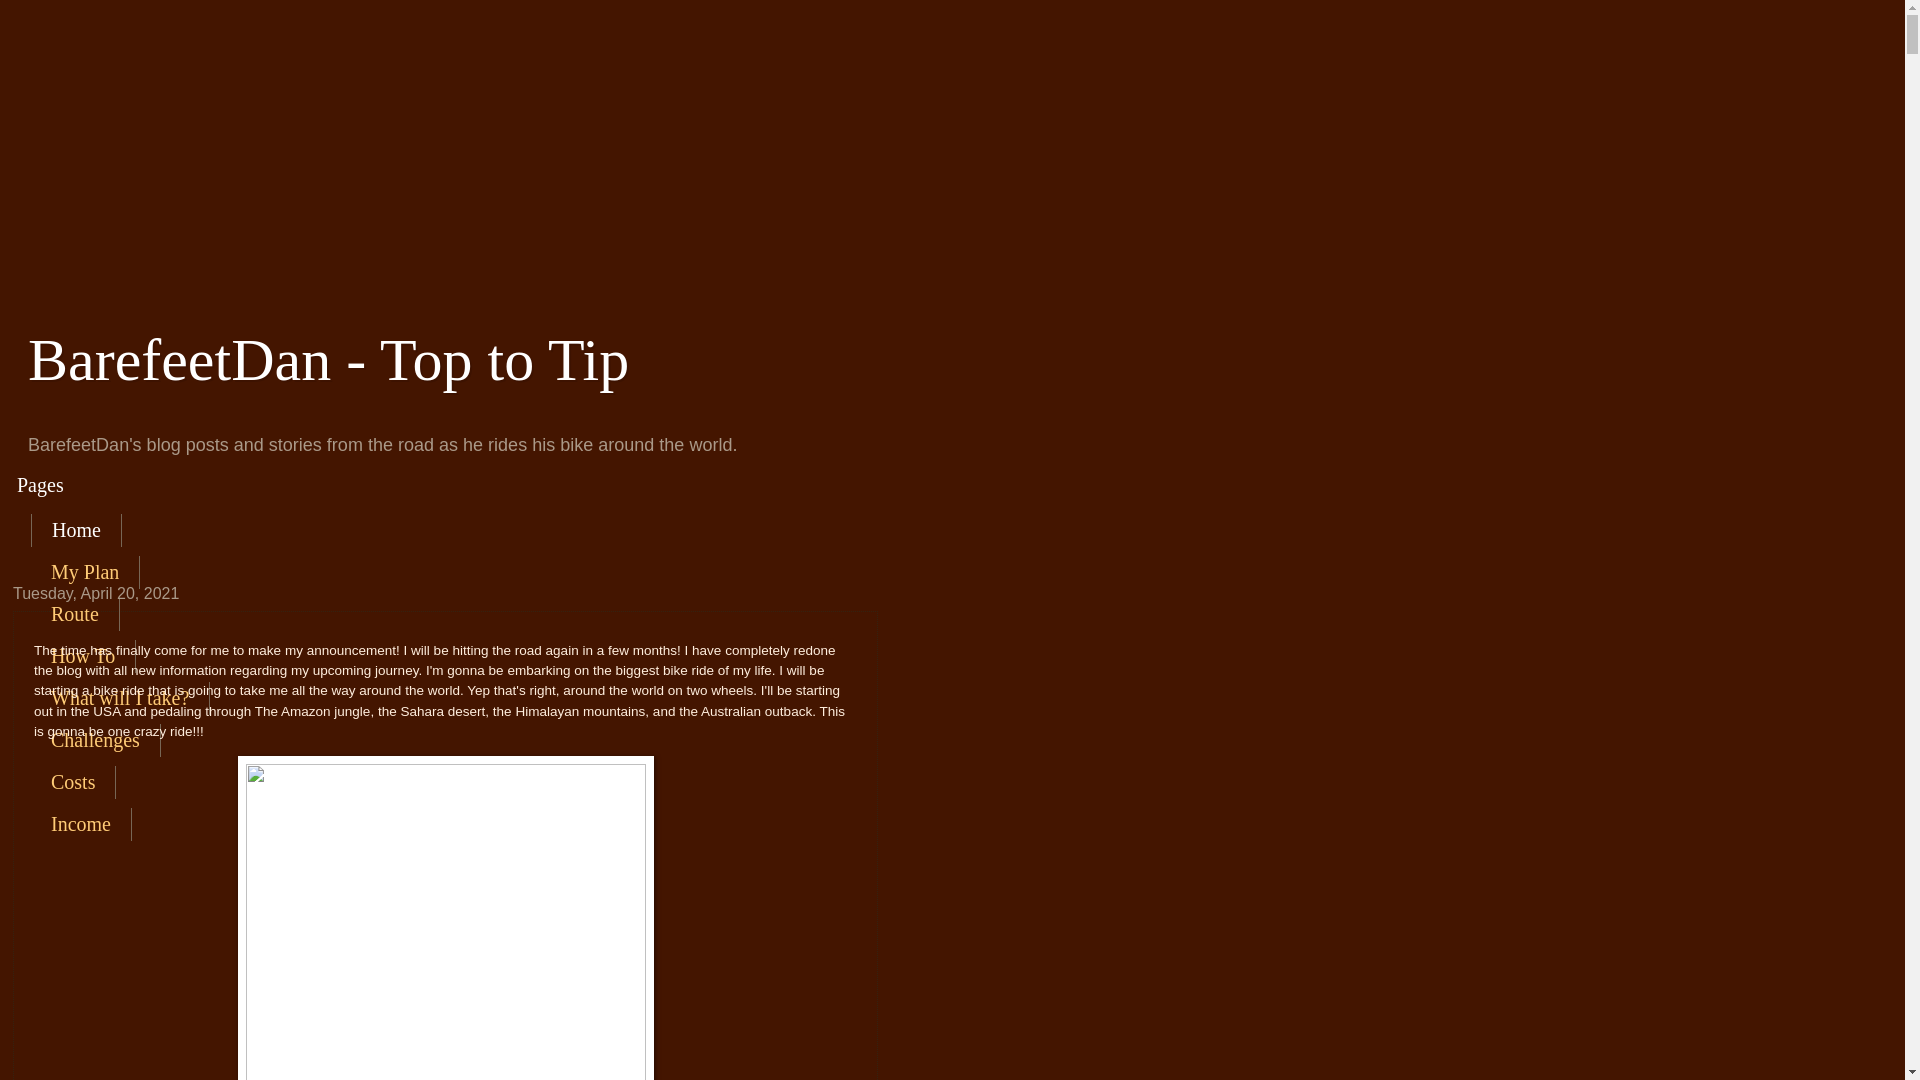 This screenshot has width=1920, height=1080. Describe the element at coordinates (84, 656) in the screenshot. I see `How To` at that location.